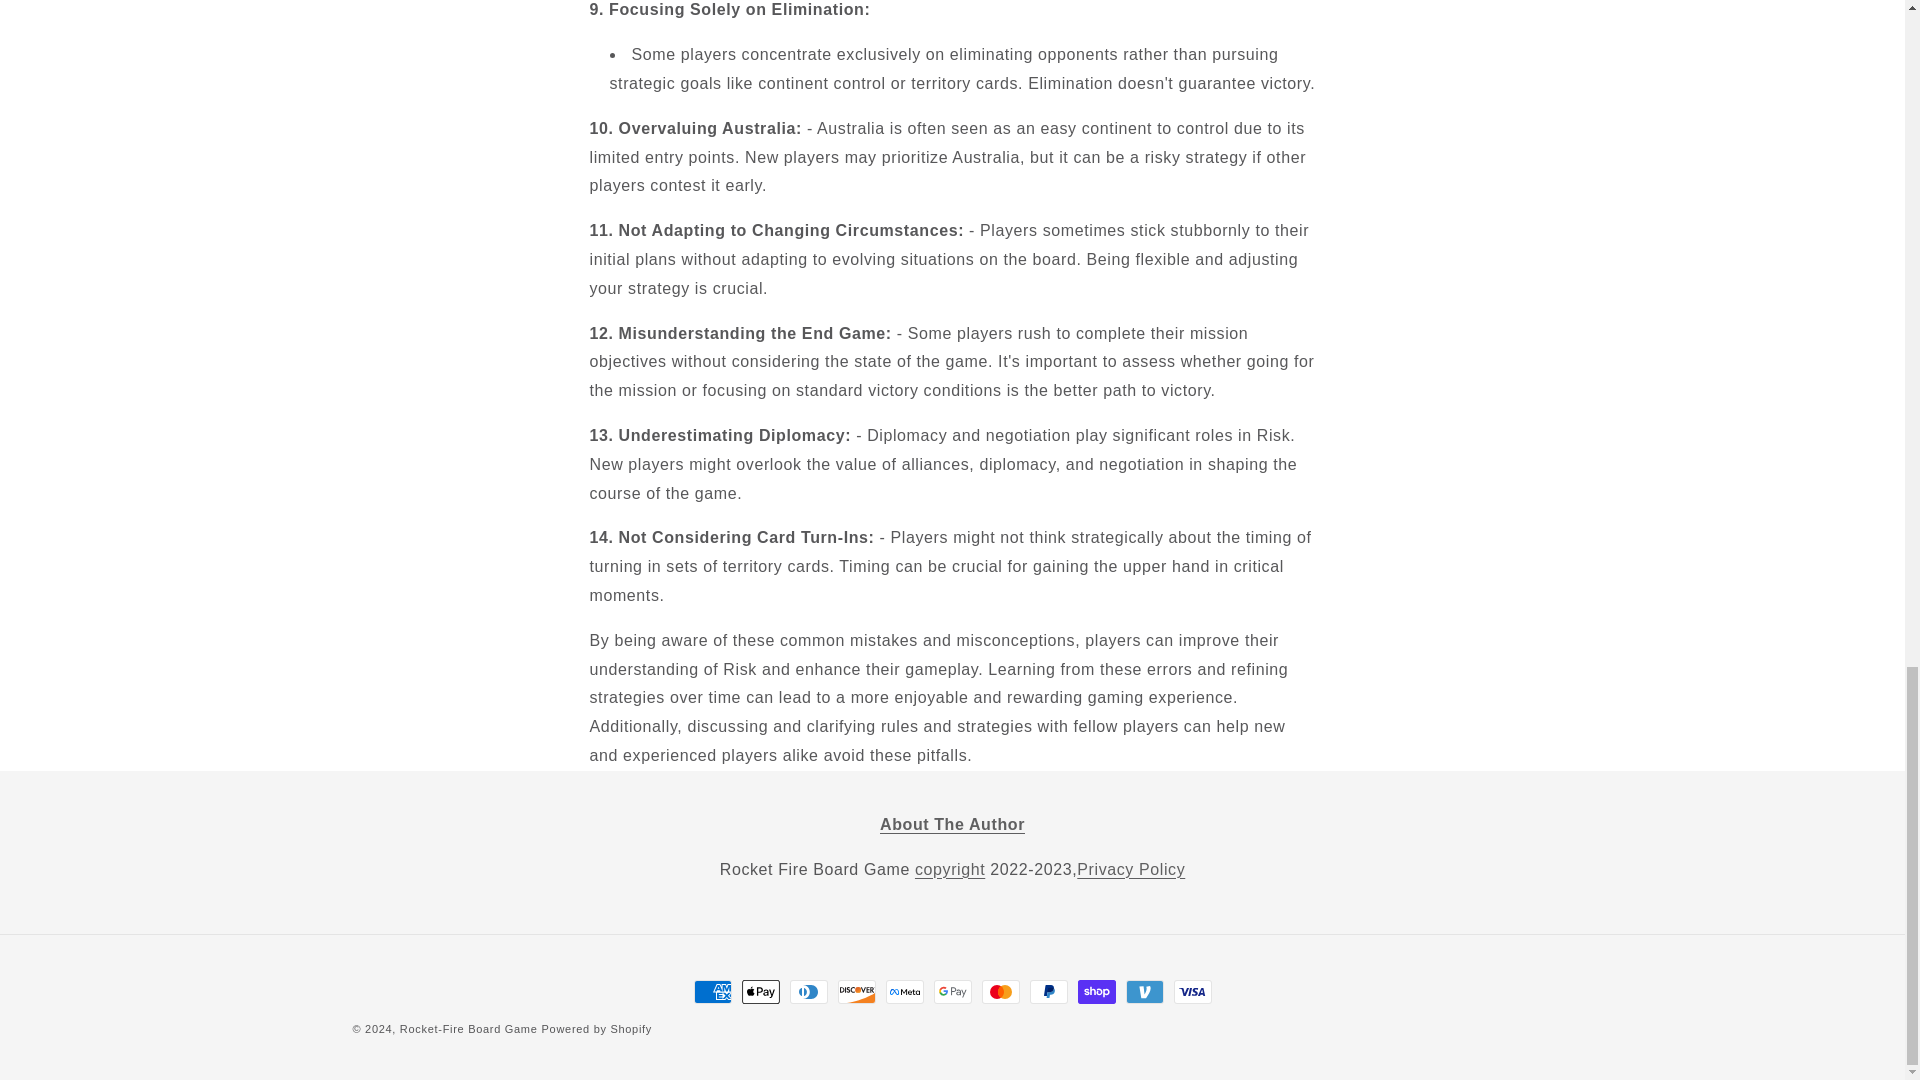 The height and width of the screenshot is (1080, 1920). Describe the element at coordinates (950, 869) in the screenshot. I see `copyright` at that location.